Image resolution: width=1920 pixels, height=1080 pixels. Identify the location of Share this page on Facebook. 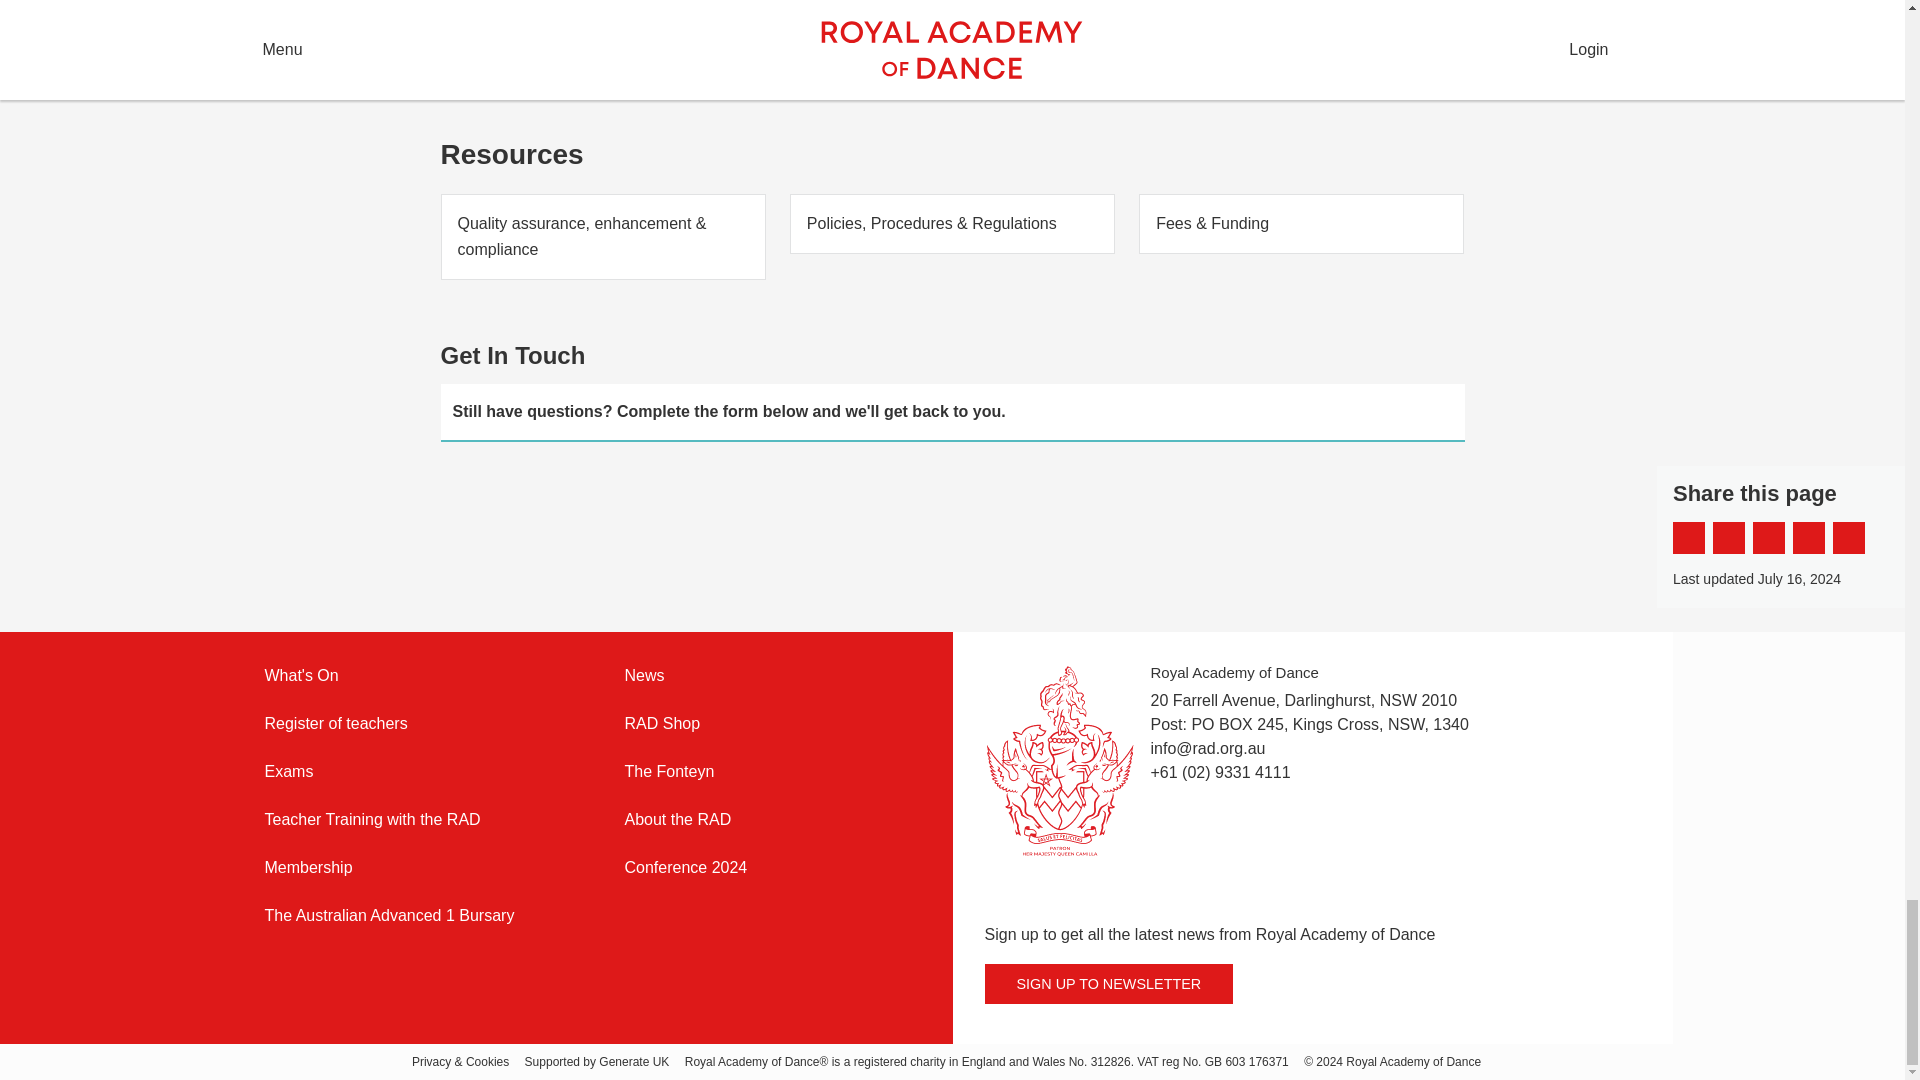
(1688, 538).